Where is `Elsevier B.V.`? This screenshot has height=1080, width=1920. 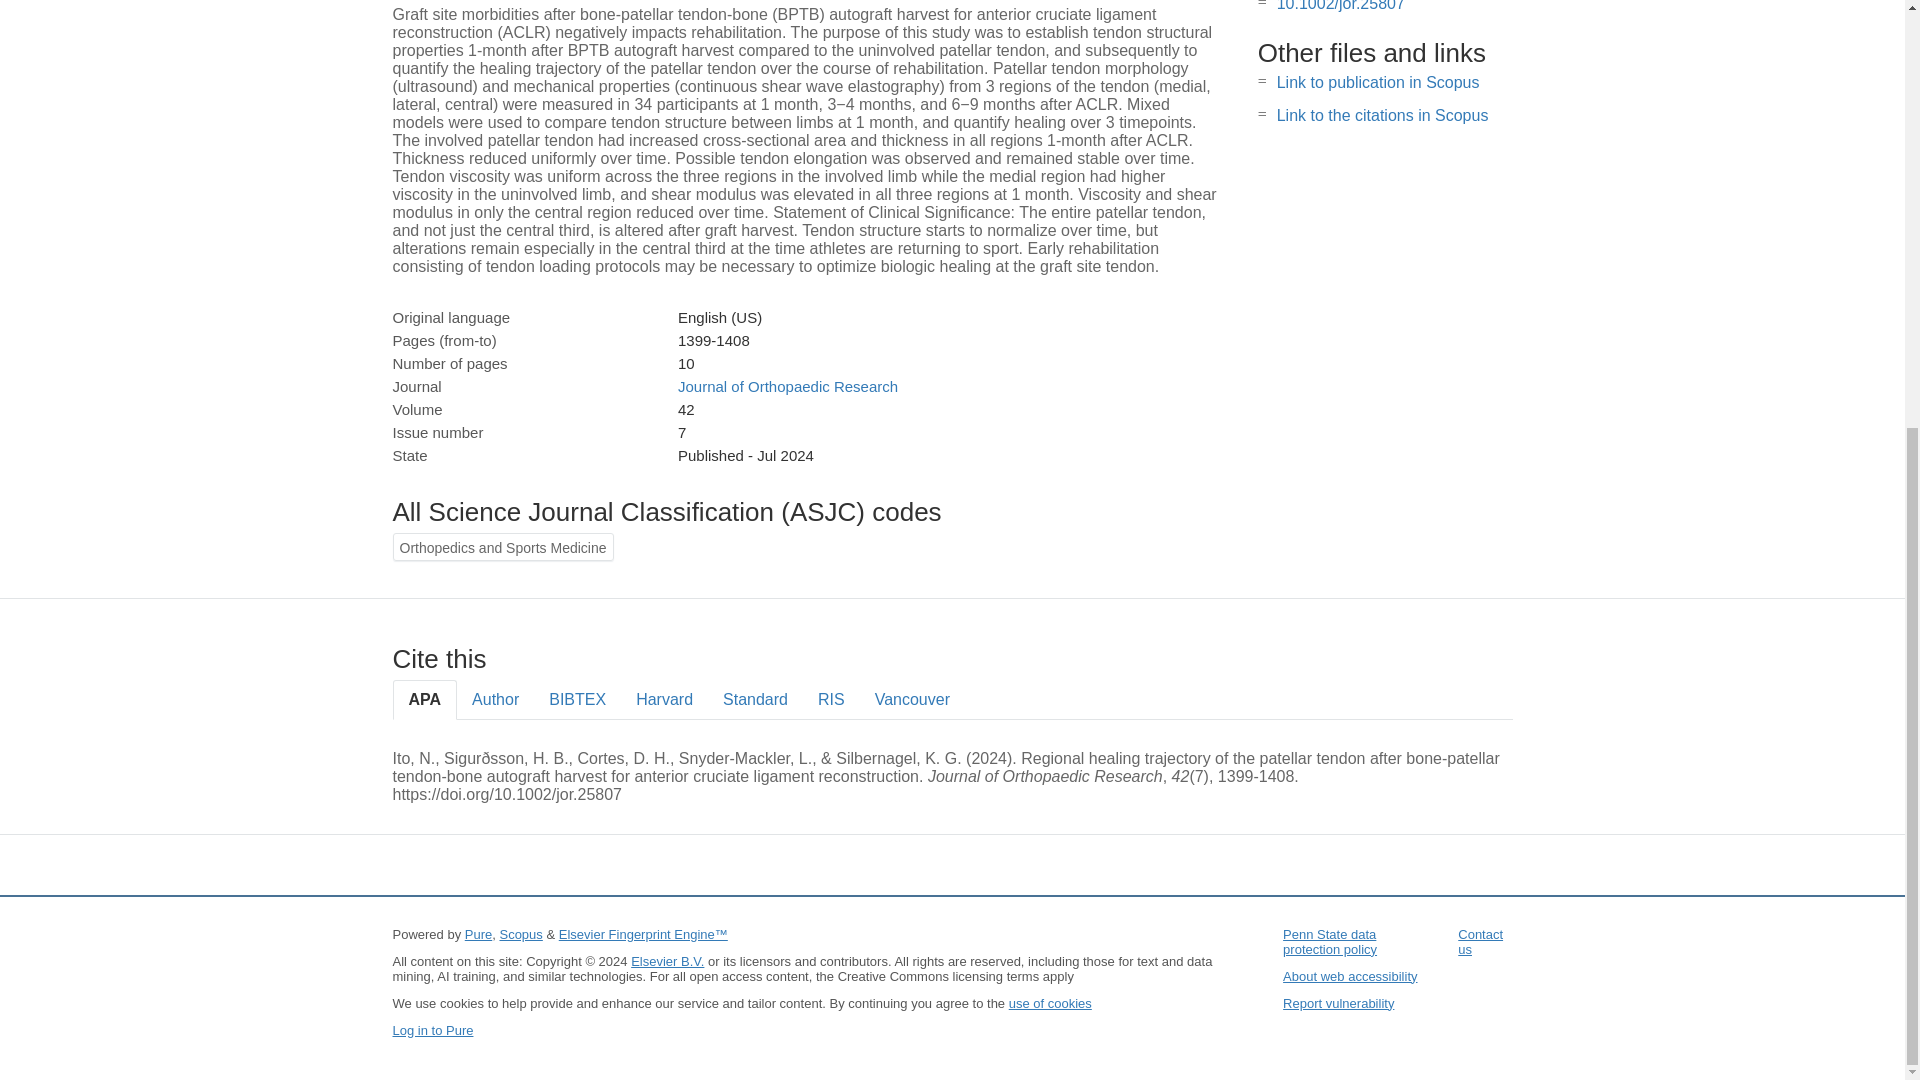 Elsevier B.V. is located at coordinates (668, 960).